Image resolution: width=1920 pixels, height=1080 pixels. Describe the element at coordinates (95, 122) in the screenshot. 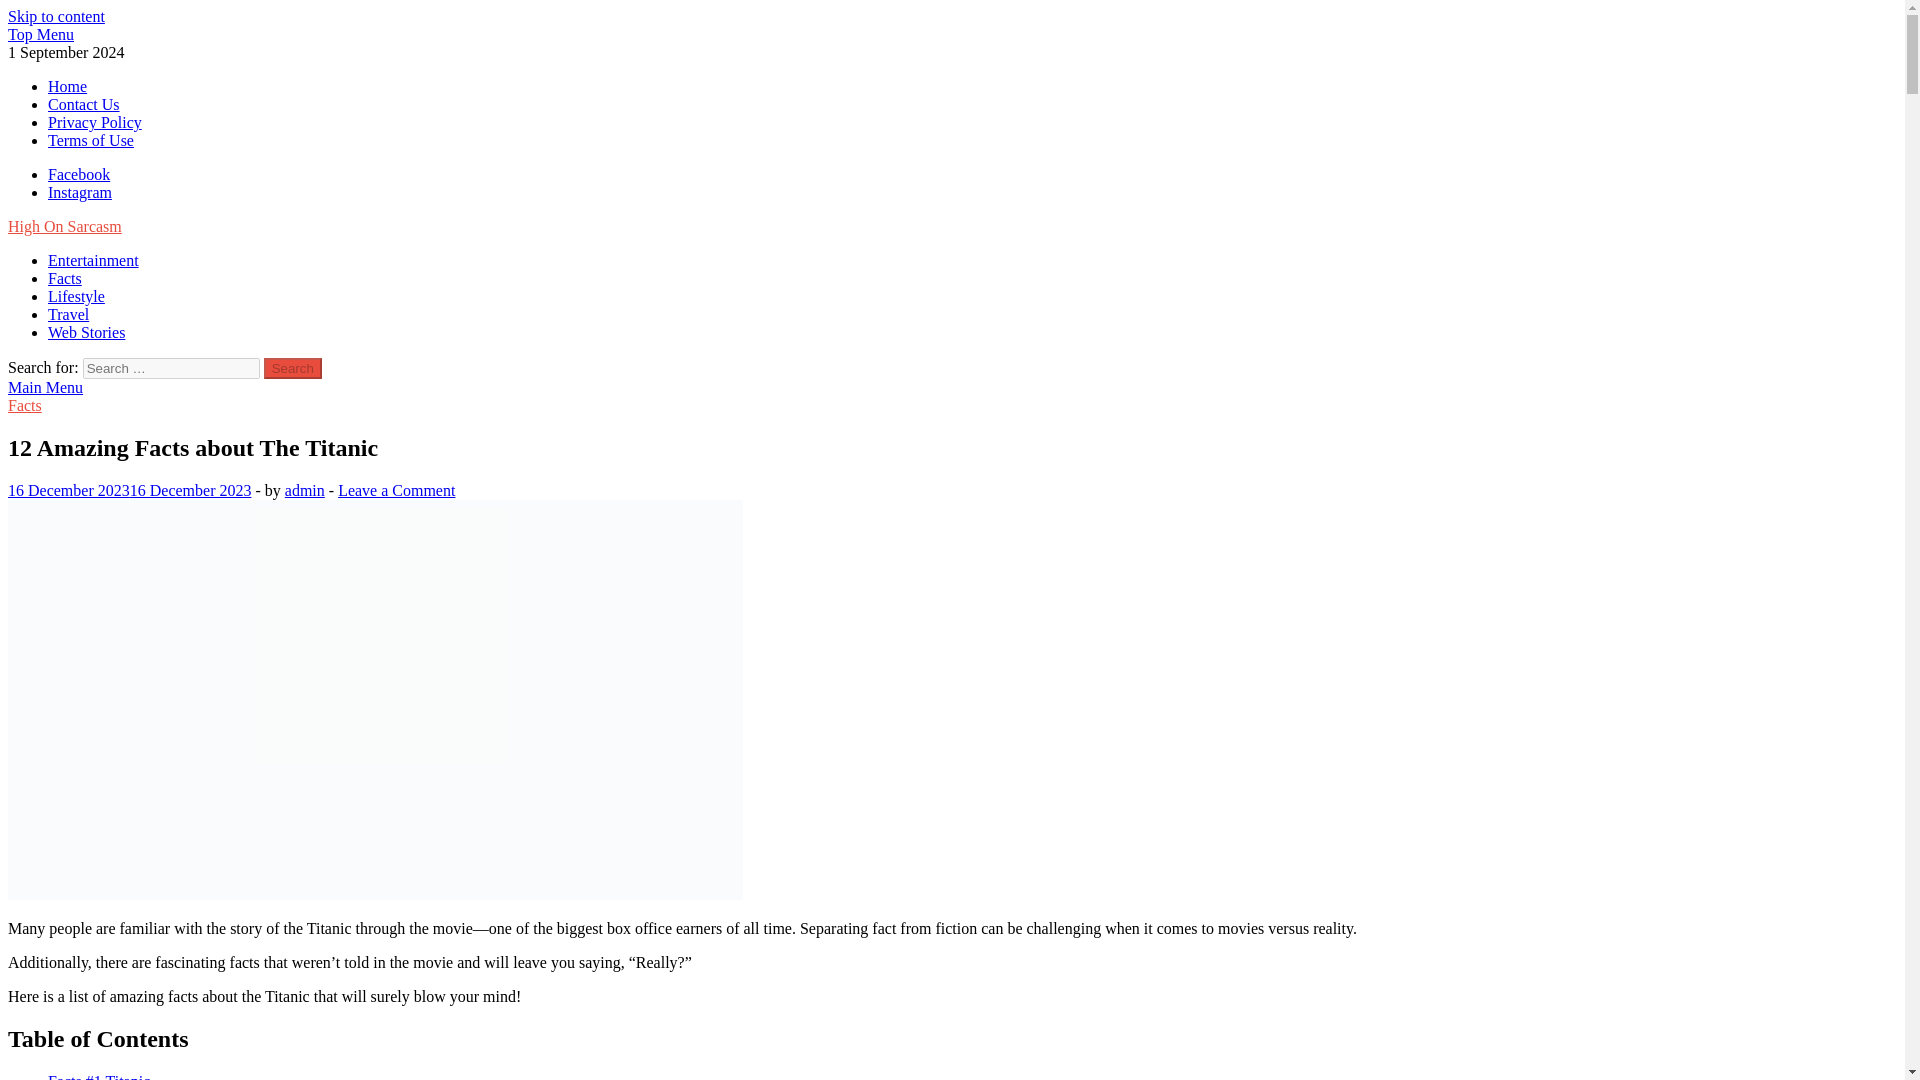

I see `Privacy Policy` at that location.